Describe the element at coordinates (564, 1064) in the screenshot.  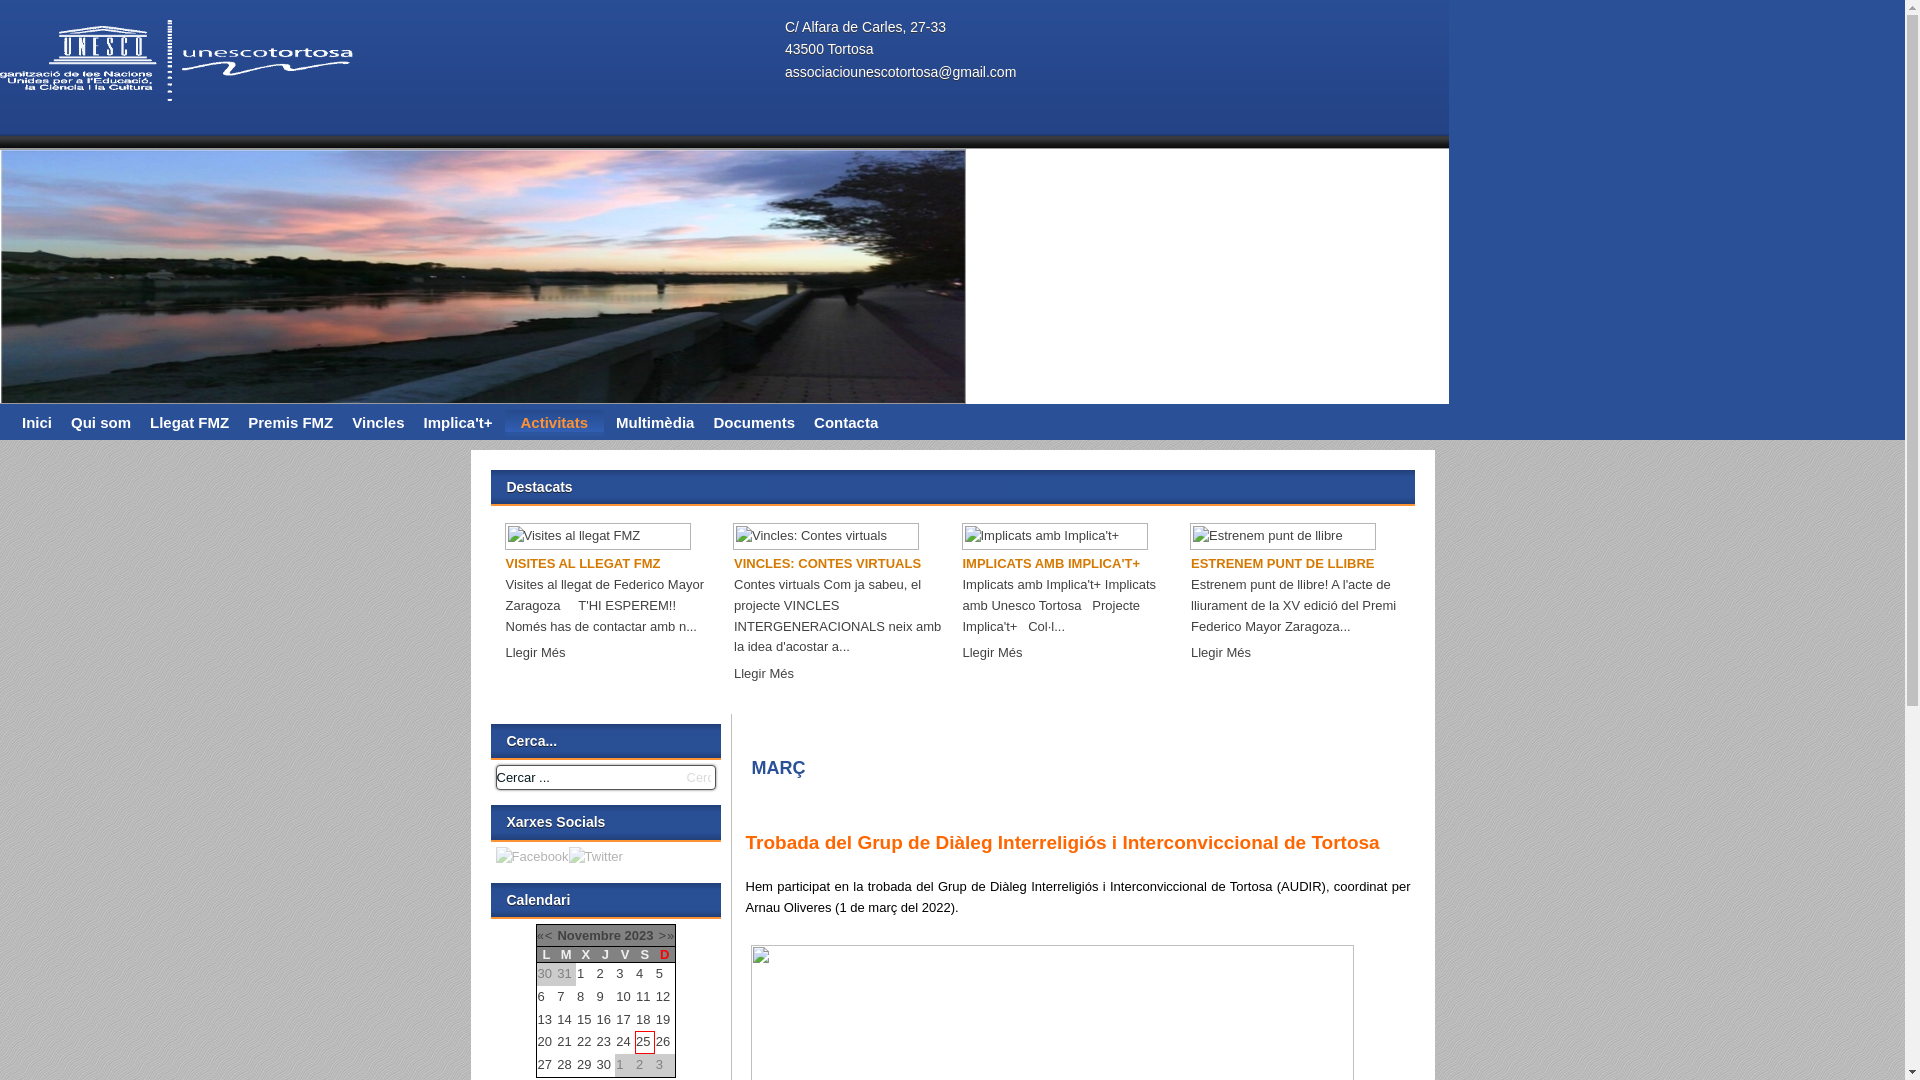
I see `28` at that location.